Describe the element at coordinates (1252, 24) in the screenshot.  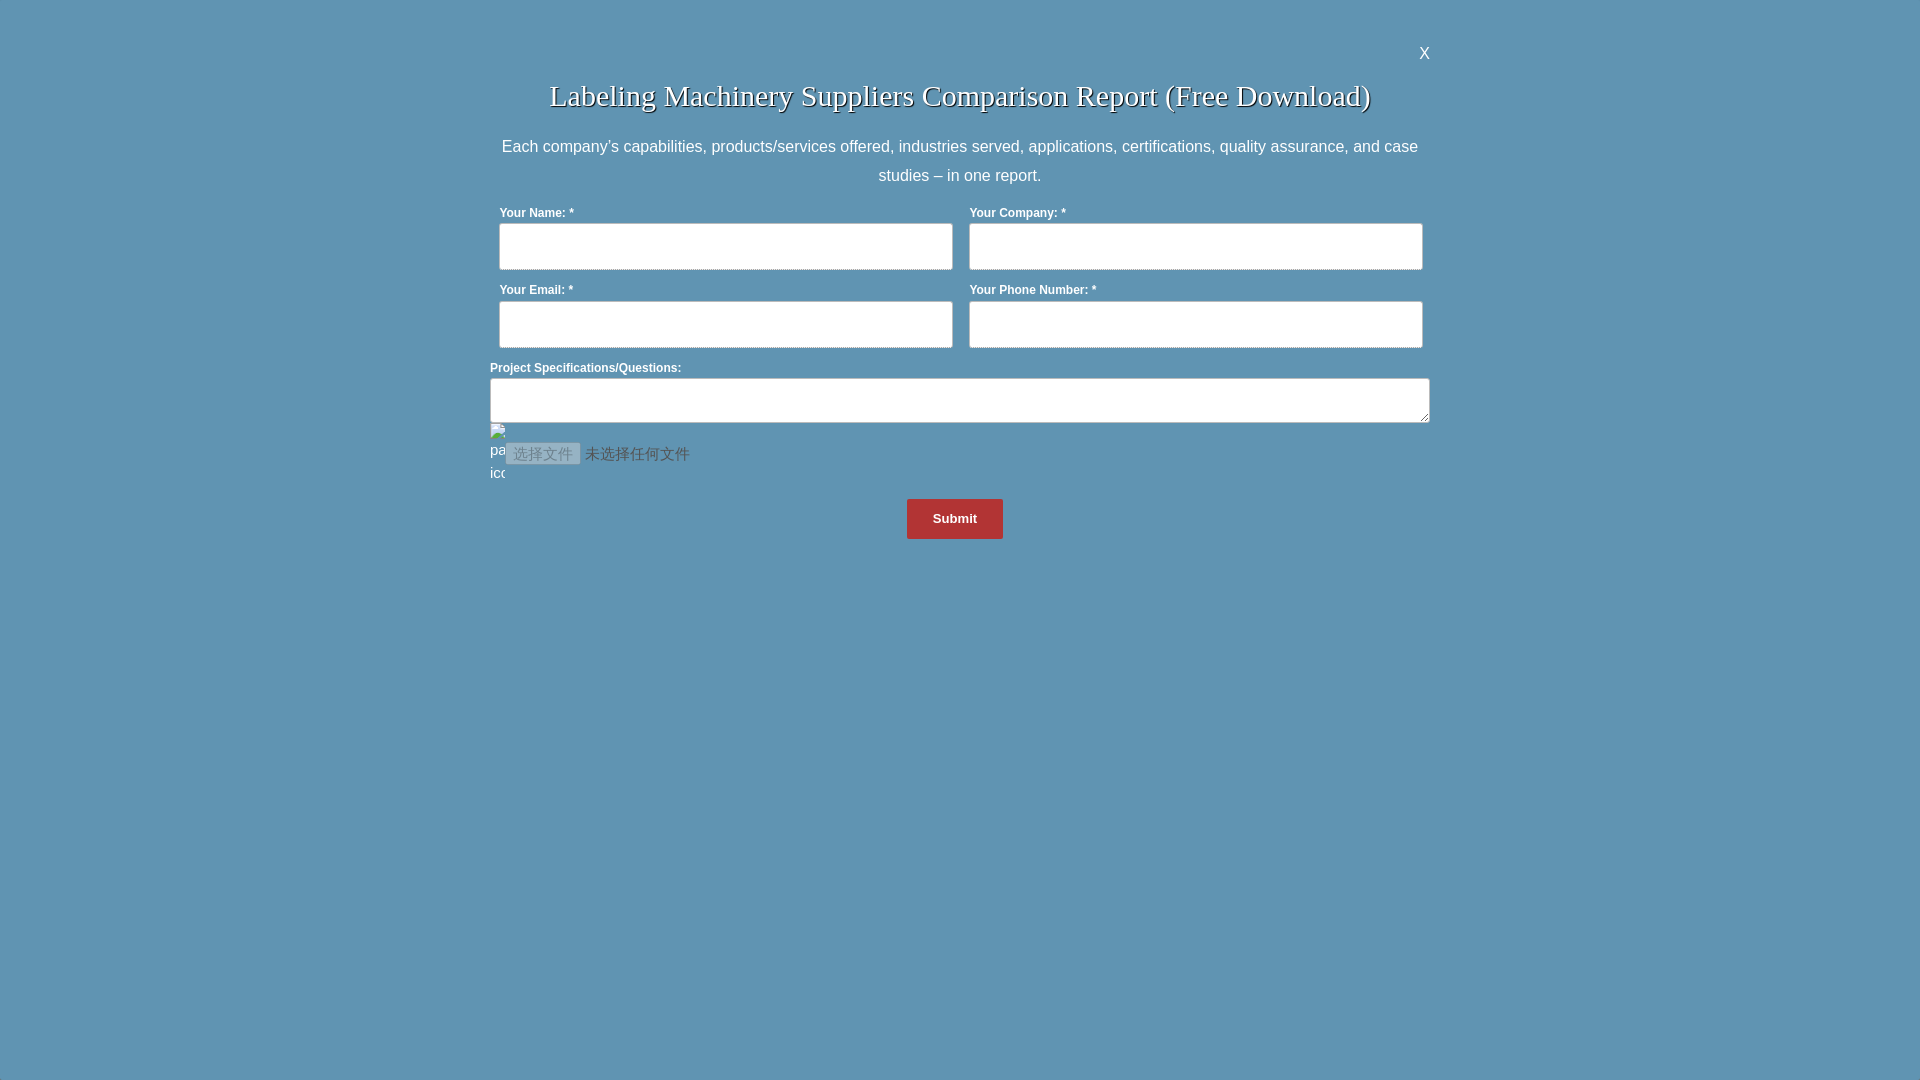
I see `Home` at that location.